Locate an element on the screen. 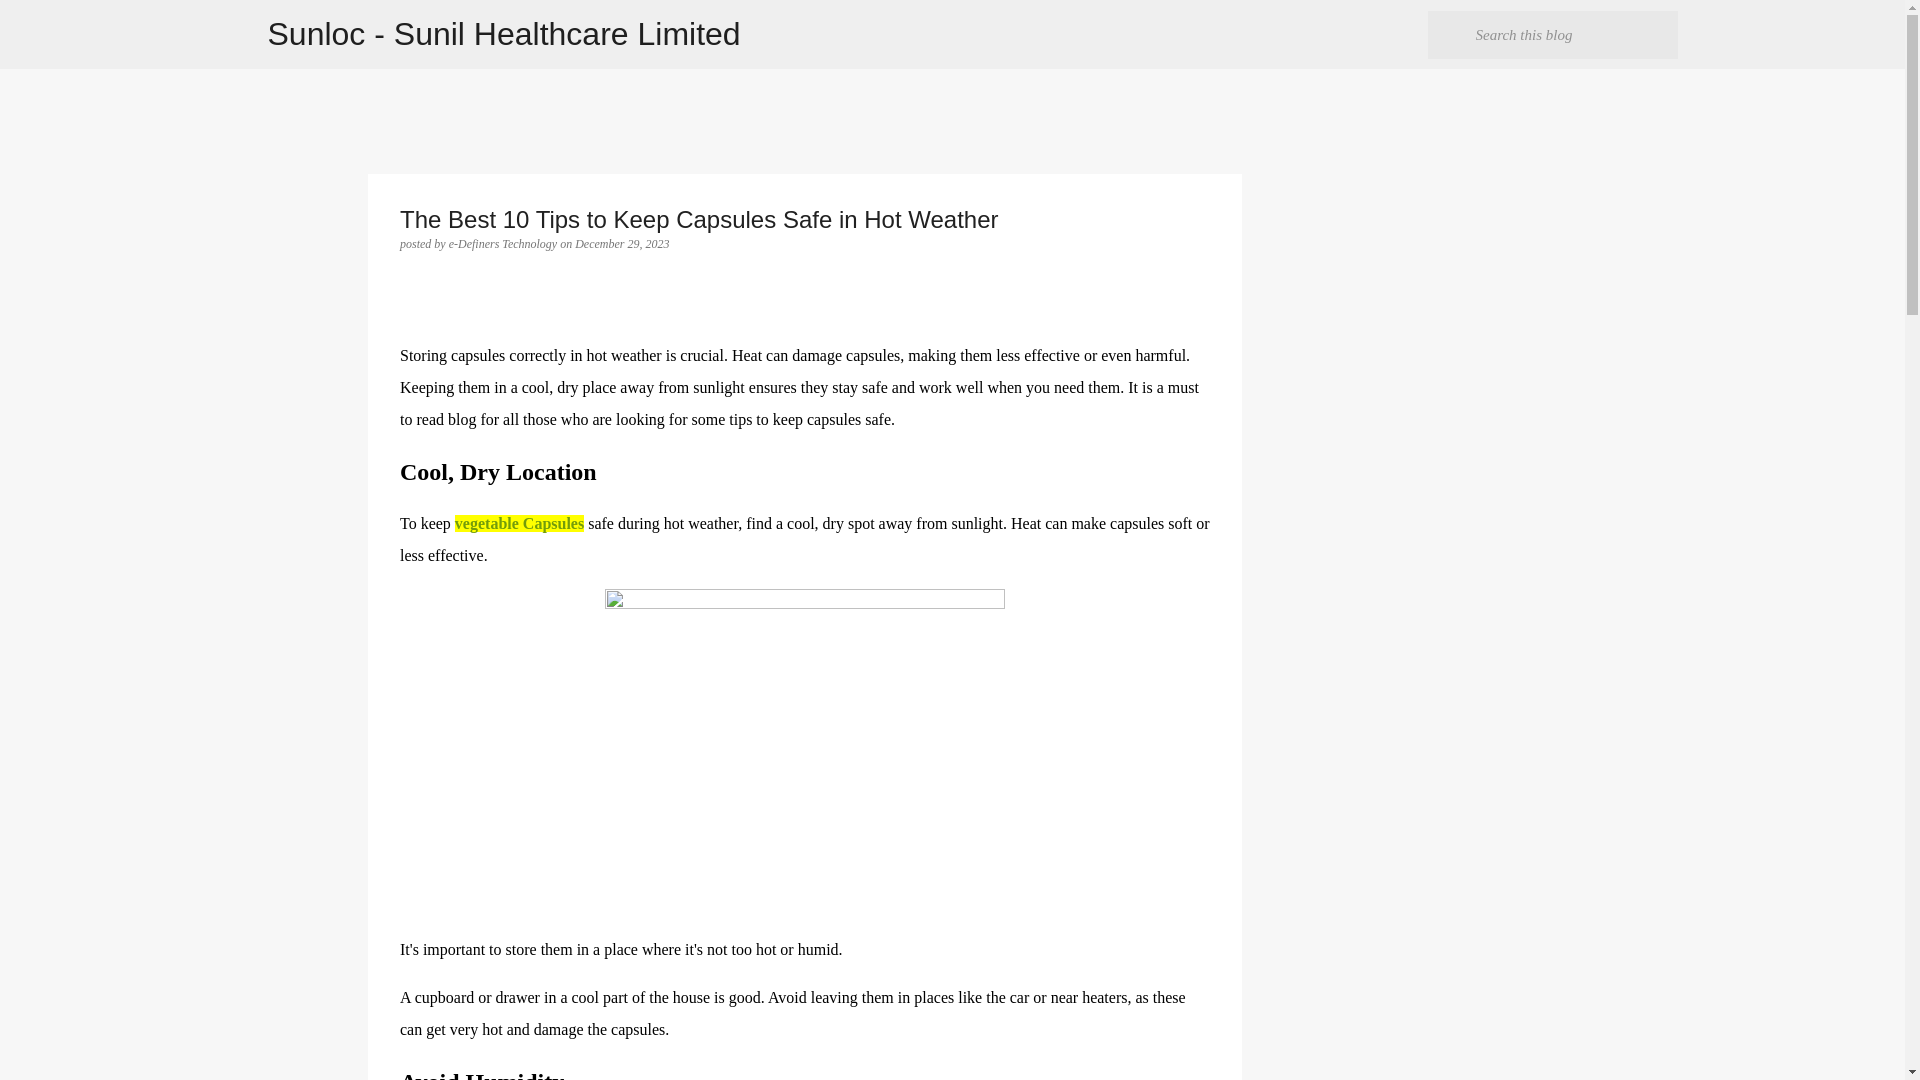 This screenshot has height=1080, width=1920. vegetable Capsules is located at coordinates (519, 524).